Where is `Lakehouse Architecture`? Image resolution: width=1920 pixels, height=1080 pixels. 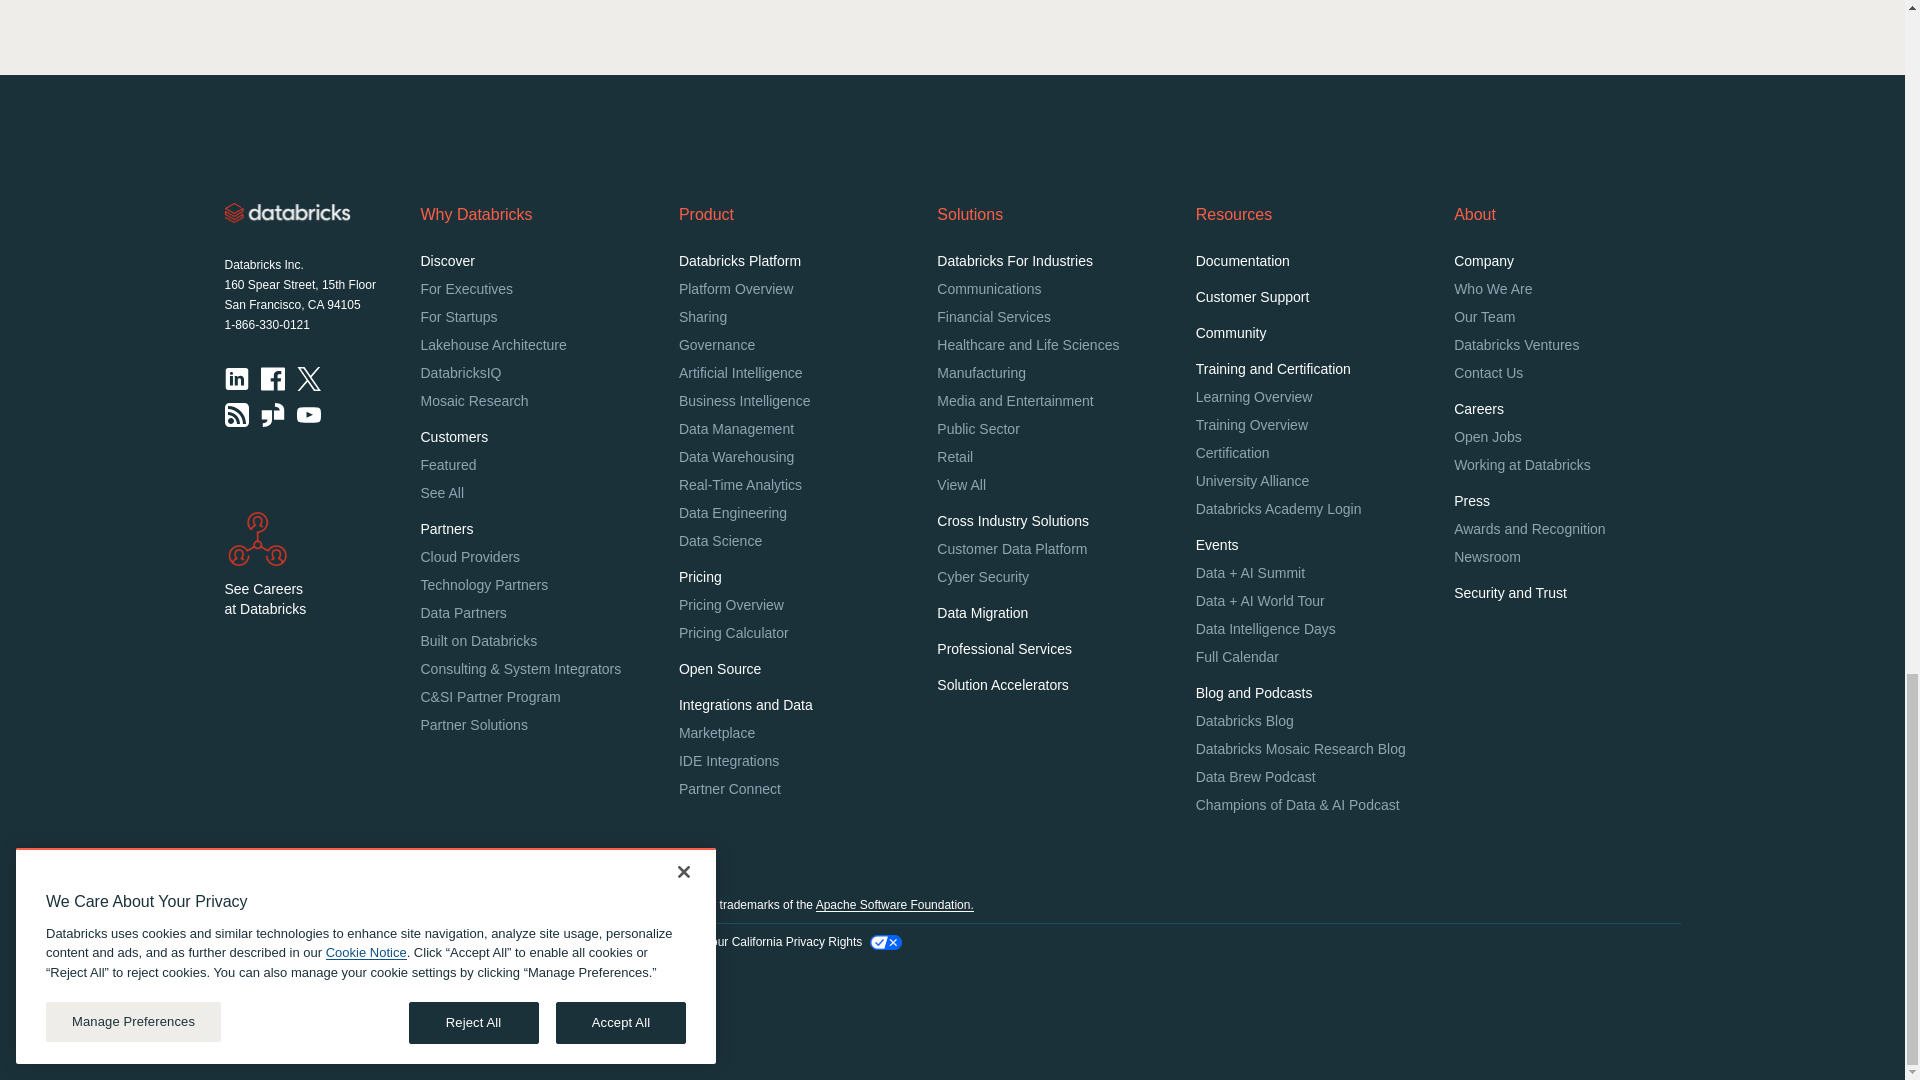 Lakehouse Architecture is located at coordinates (493, 344).